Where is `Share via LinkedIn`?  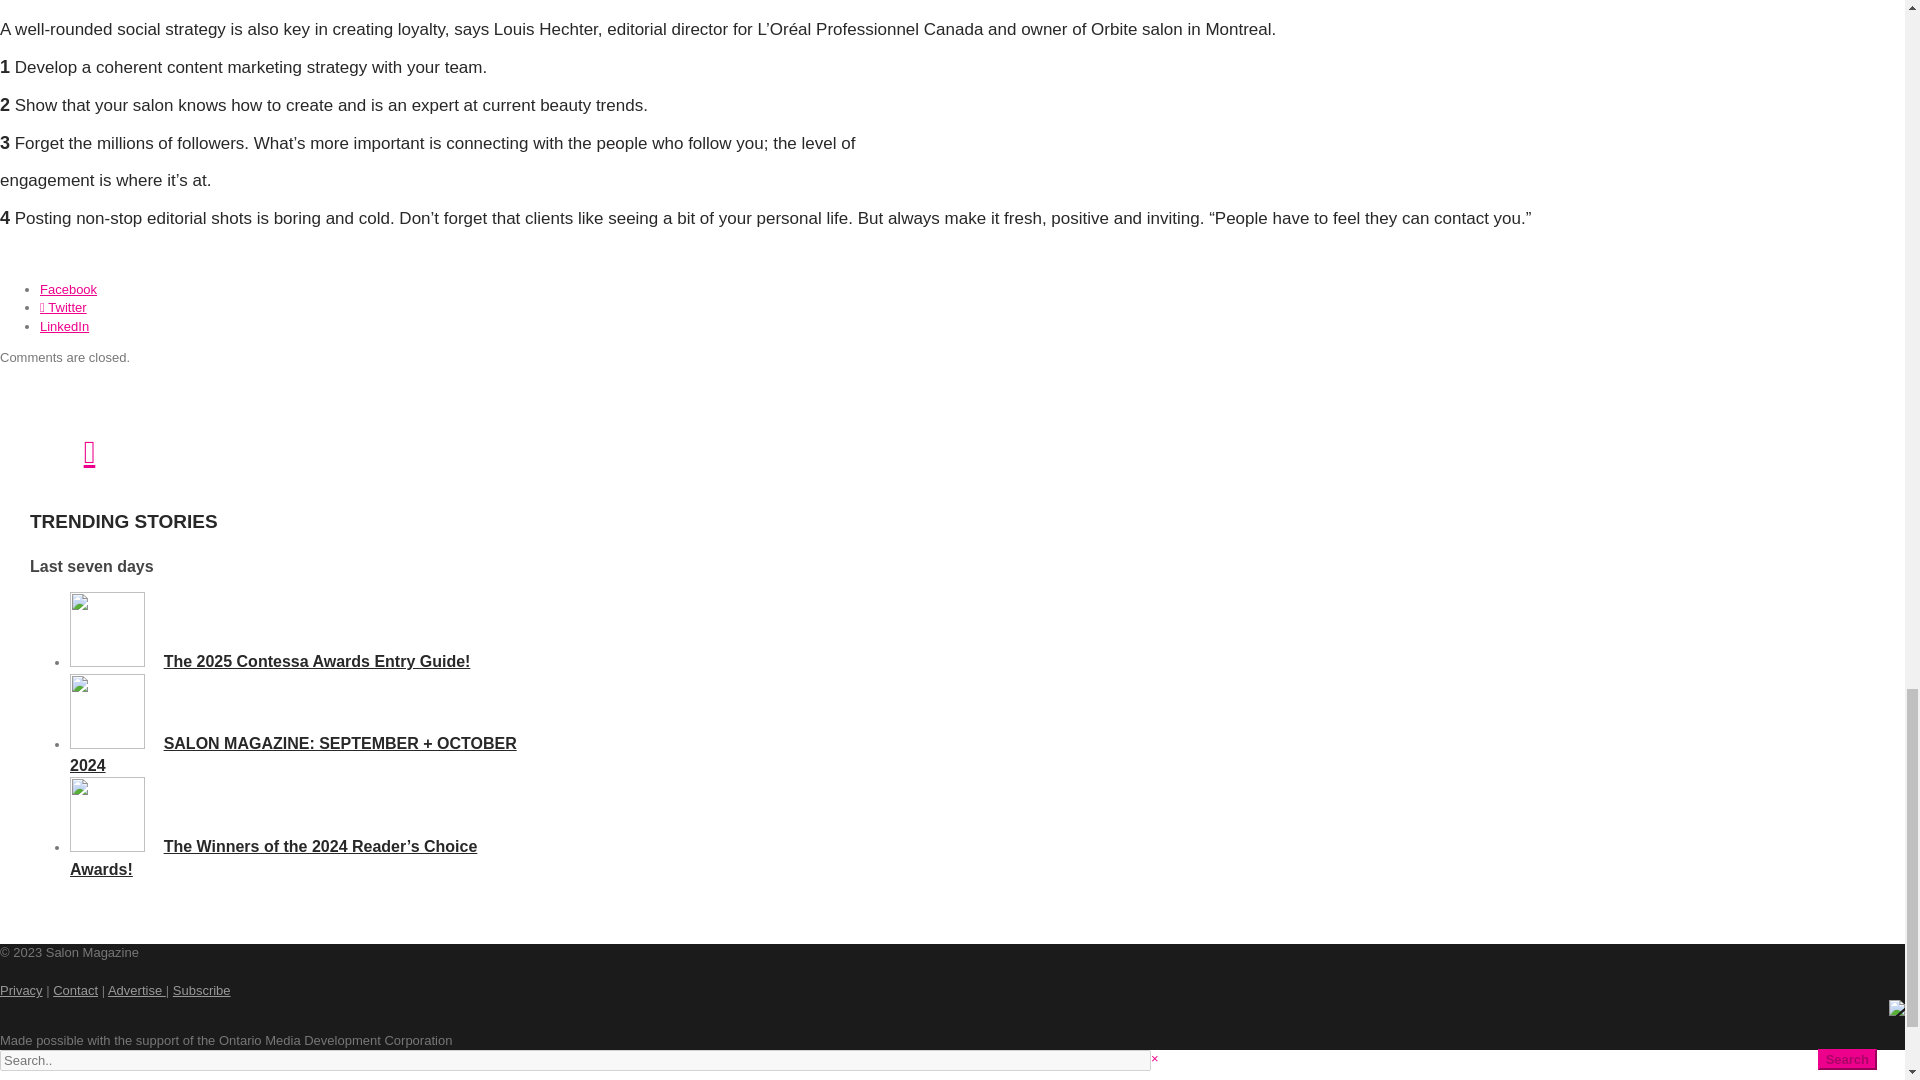
Share via LinkedIn is located at coordinates (64, 324).